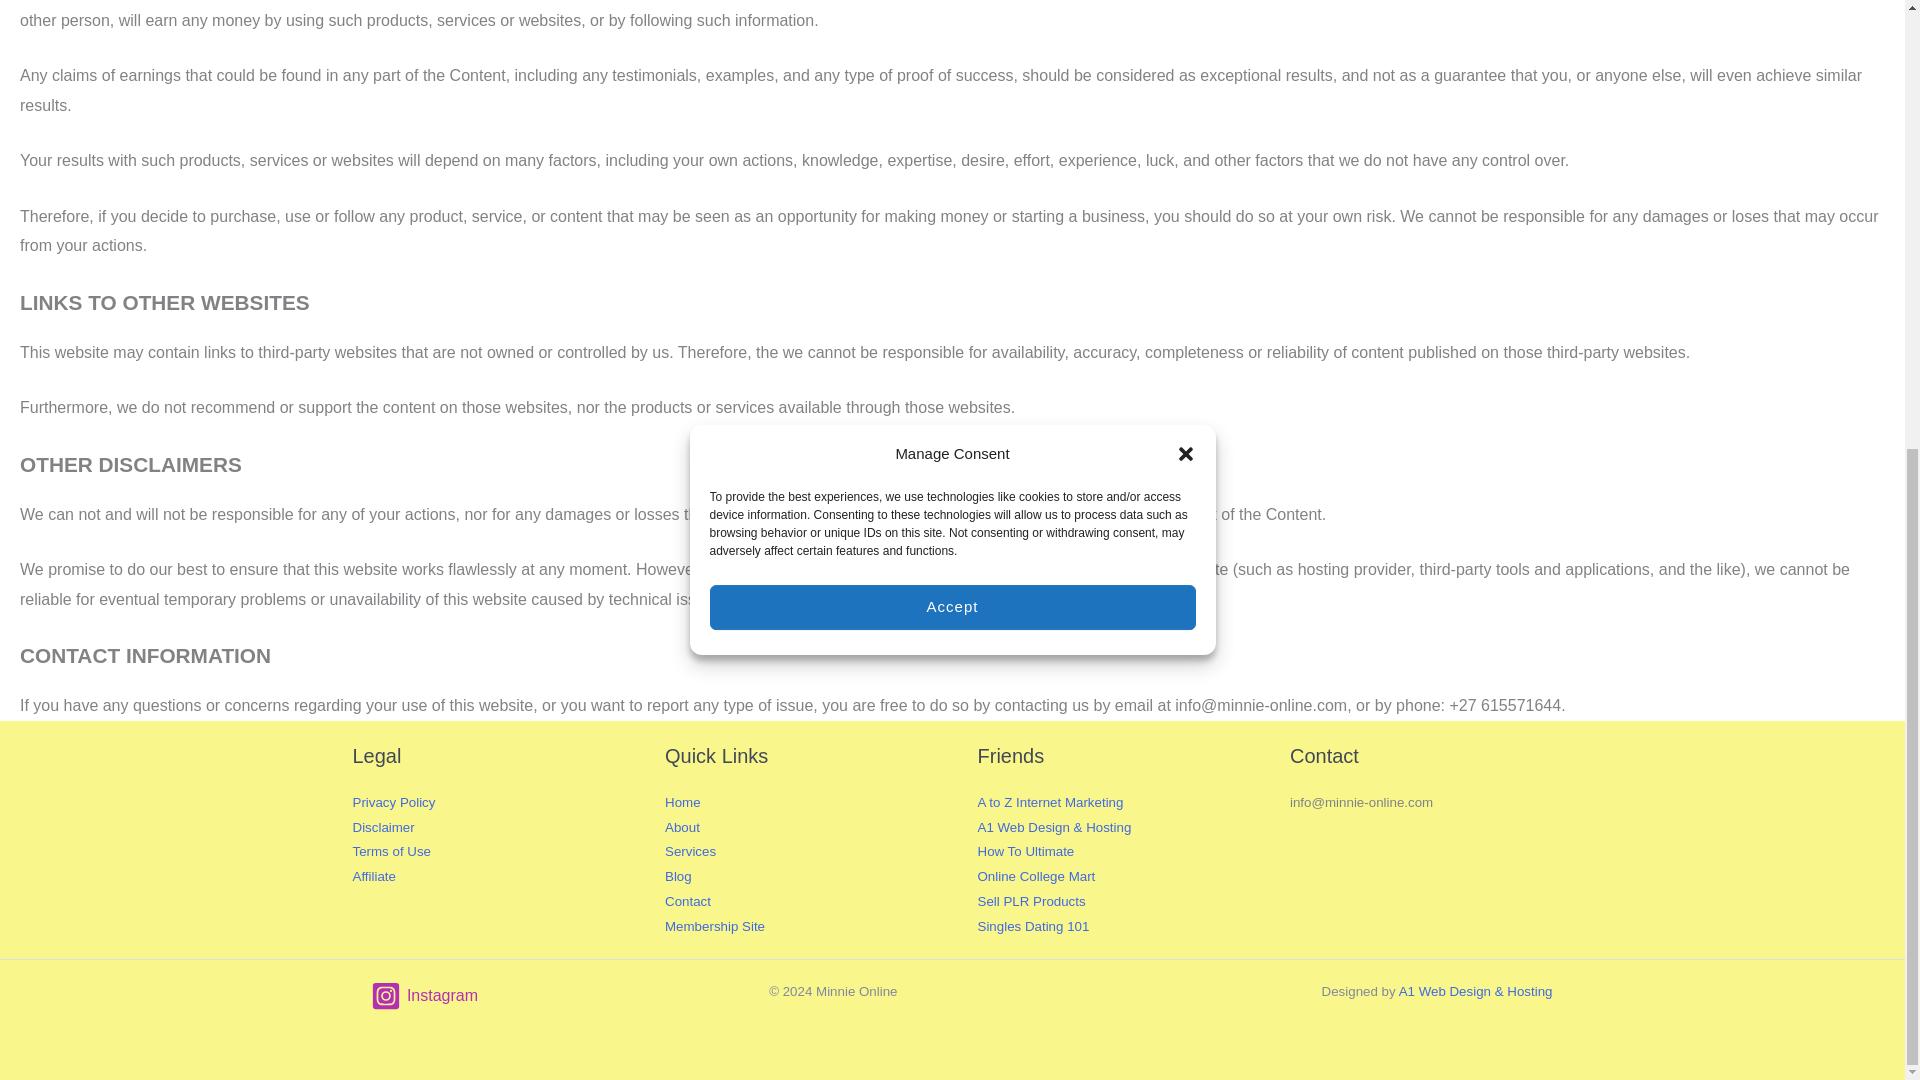 This screenshot has width=1920, height=1080. Describe the element at coordinates (714, 926) in the screenshot. I see `Membership Site` at that location.